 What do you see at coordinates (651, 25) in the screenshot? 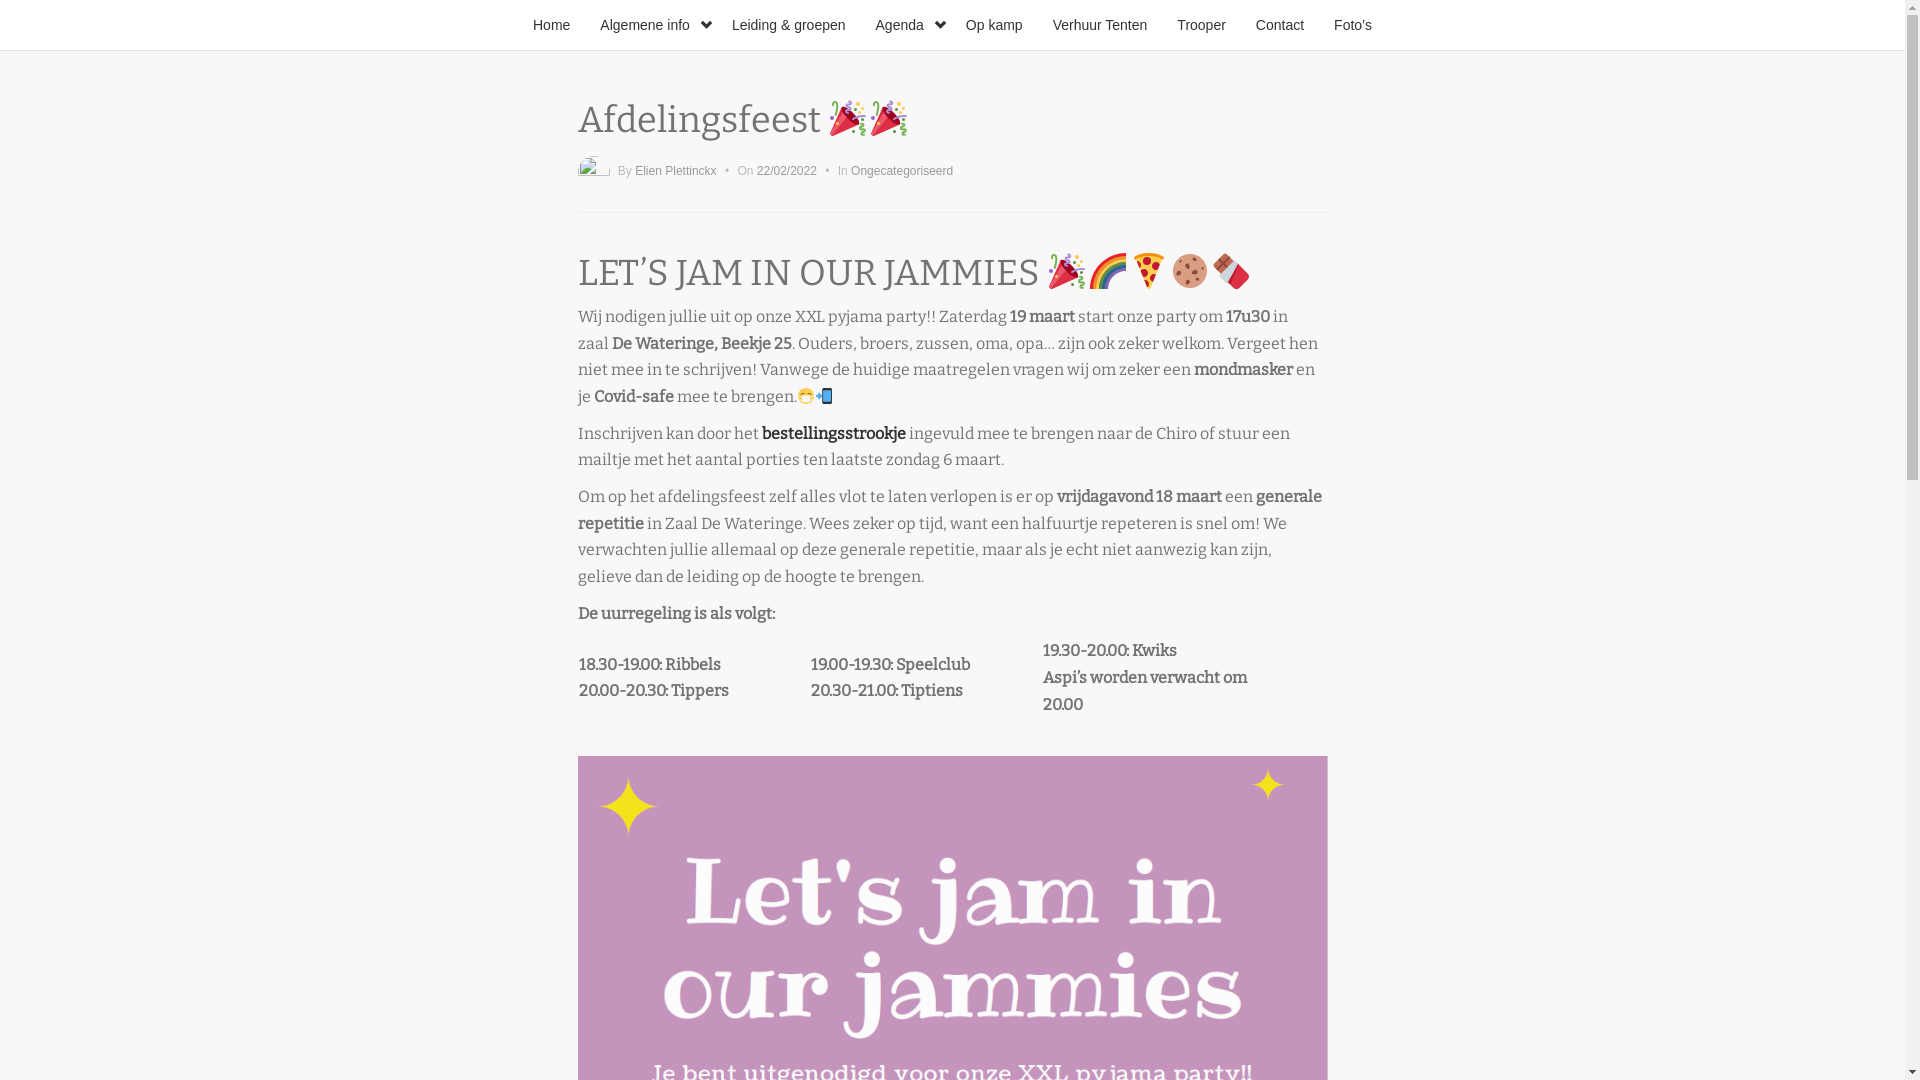
I see `Algemene info` at bounding box center [651, 25].